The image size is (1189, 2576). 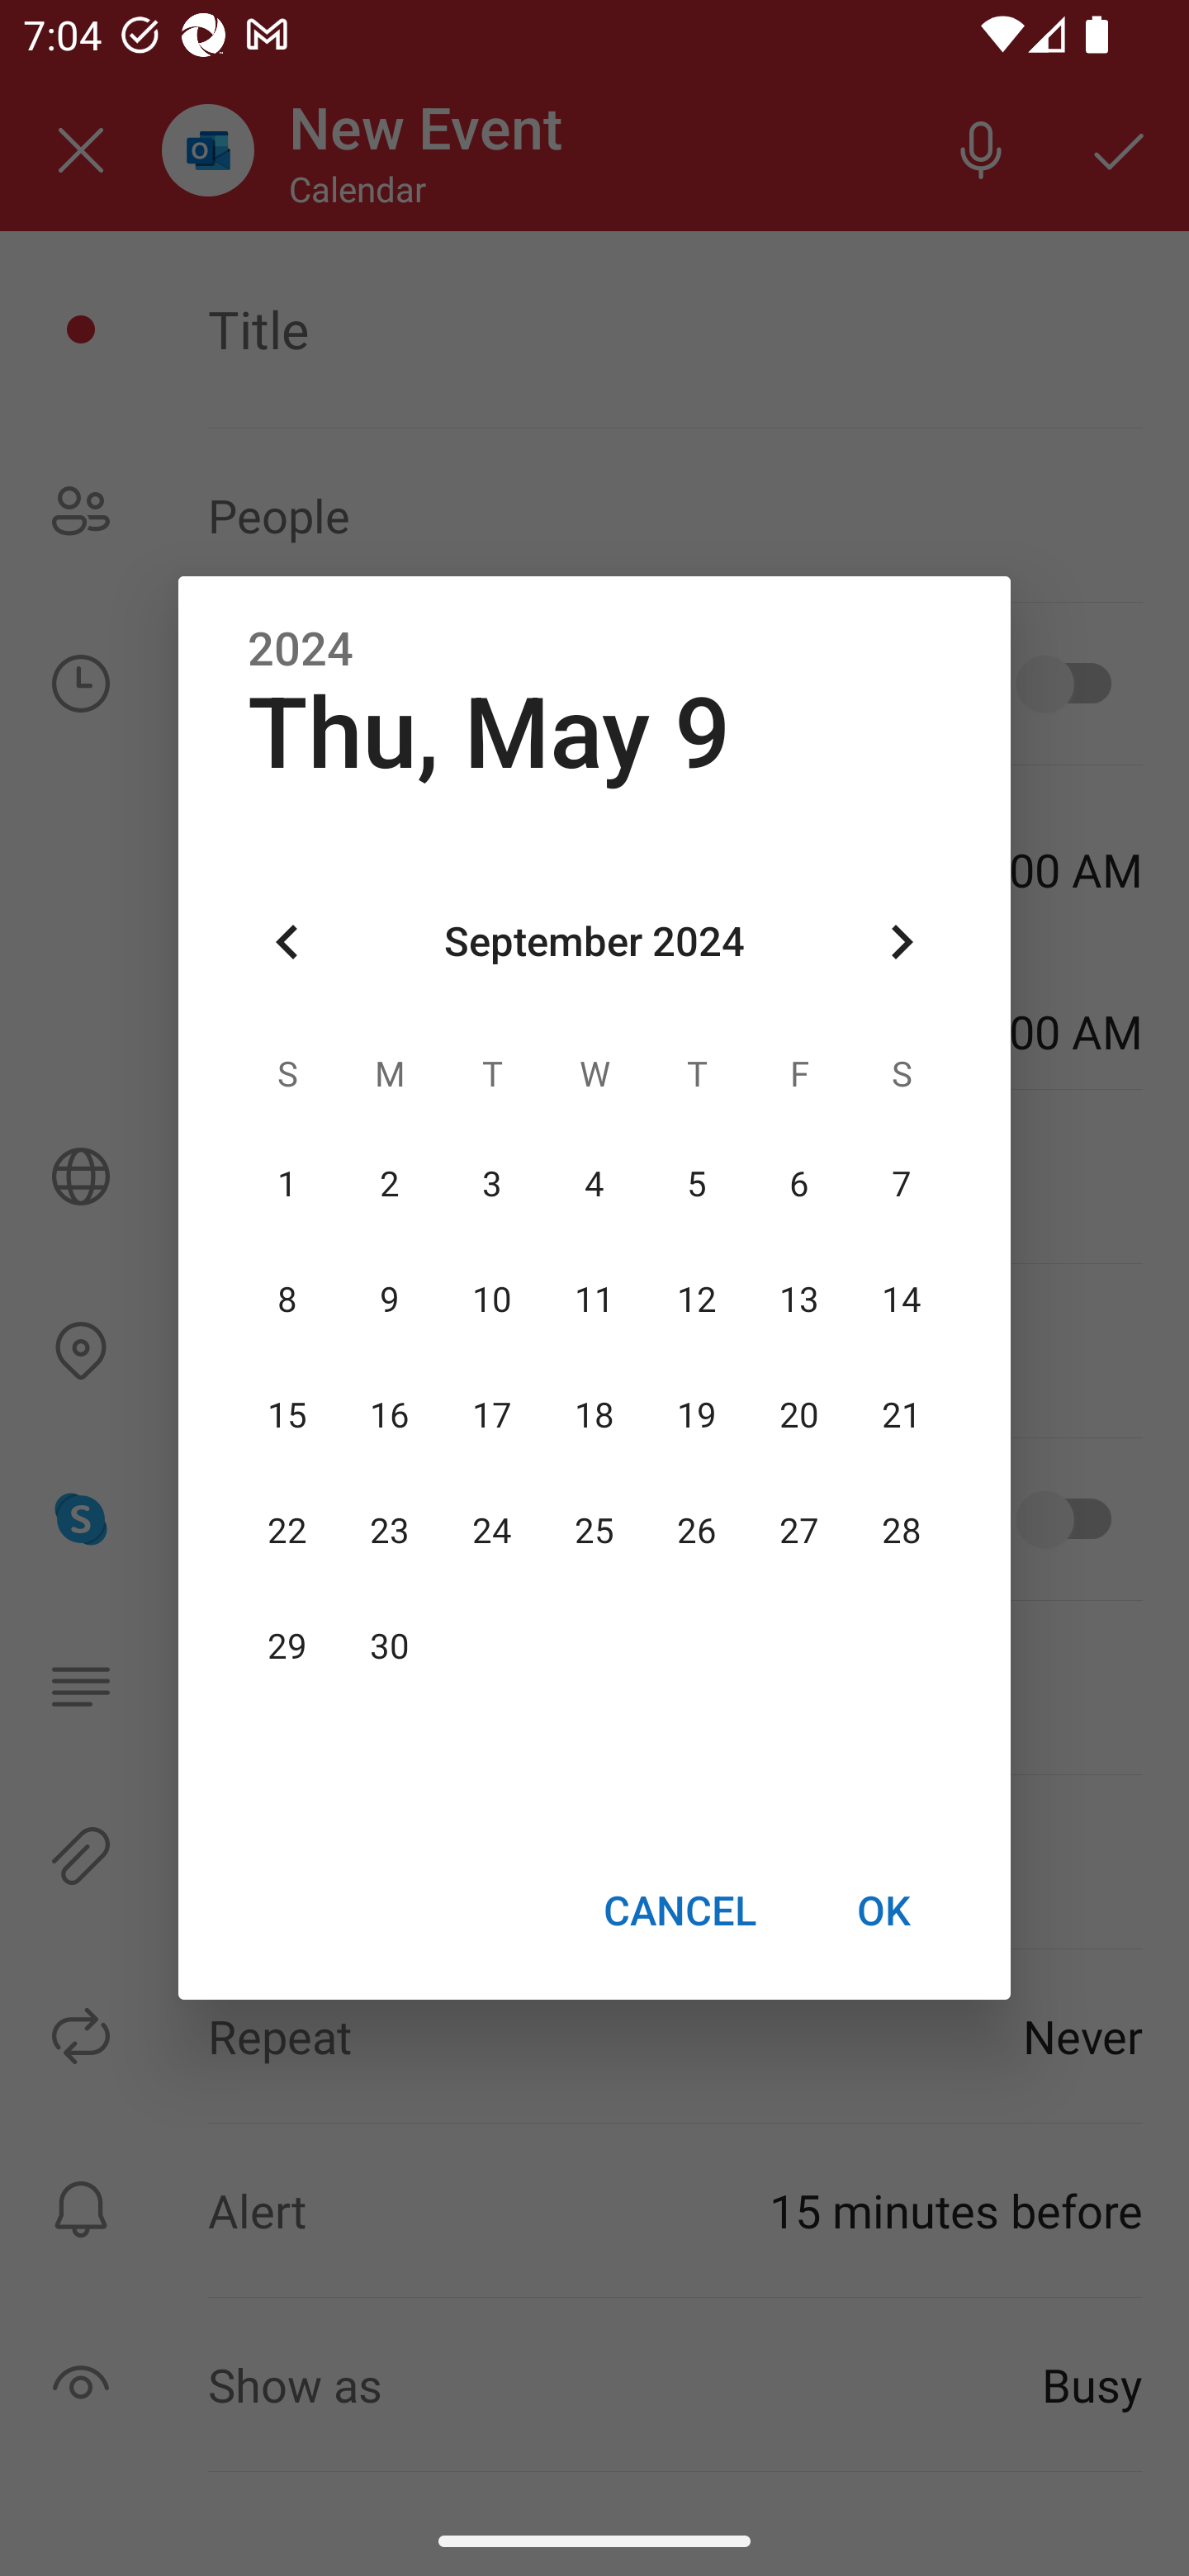 I want to click on 24 24 September 2024, so click(x=492, y=1531).